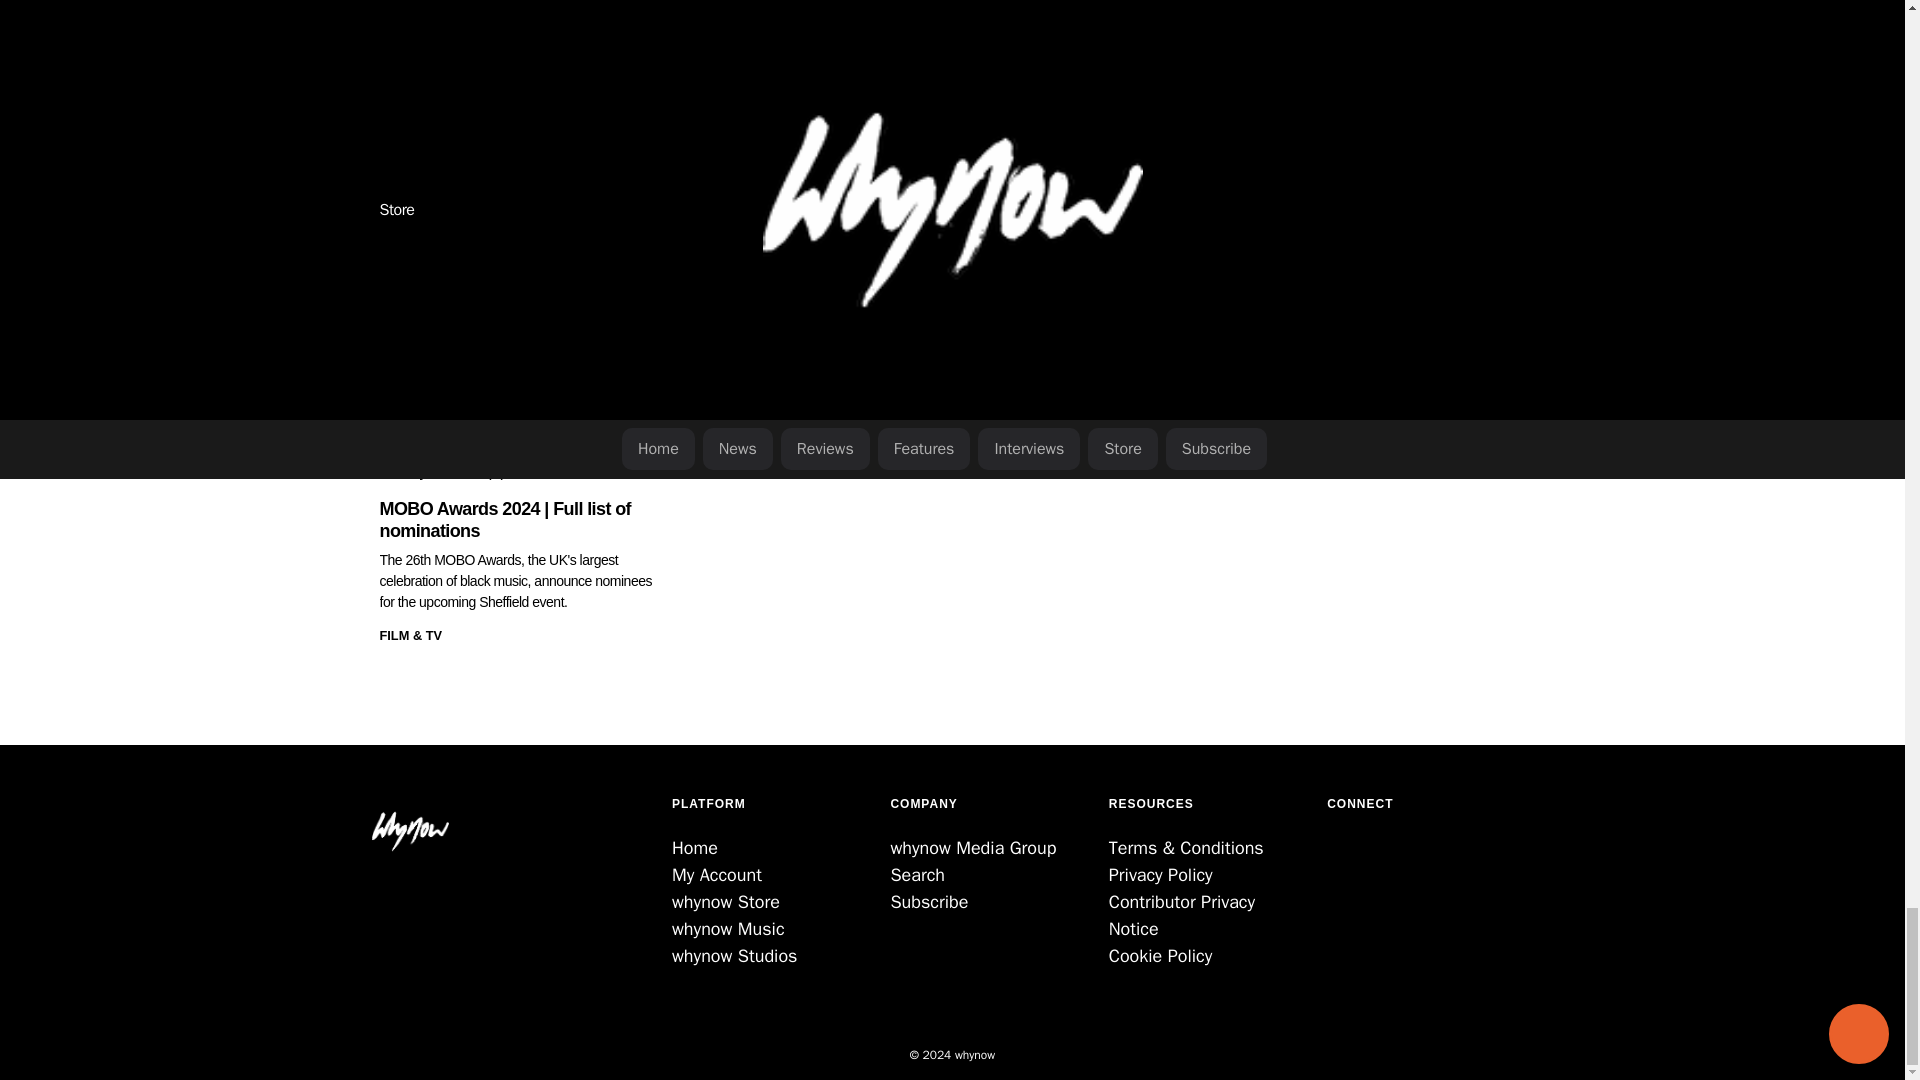 The height and width of the screenshot is (1080, 1920). What do you see at coordinates (496, 244) in the screenshot?
I see `logged in` at bounding box center [496, 244].